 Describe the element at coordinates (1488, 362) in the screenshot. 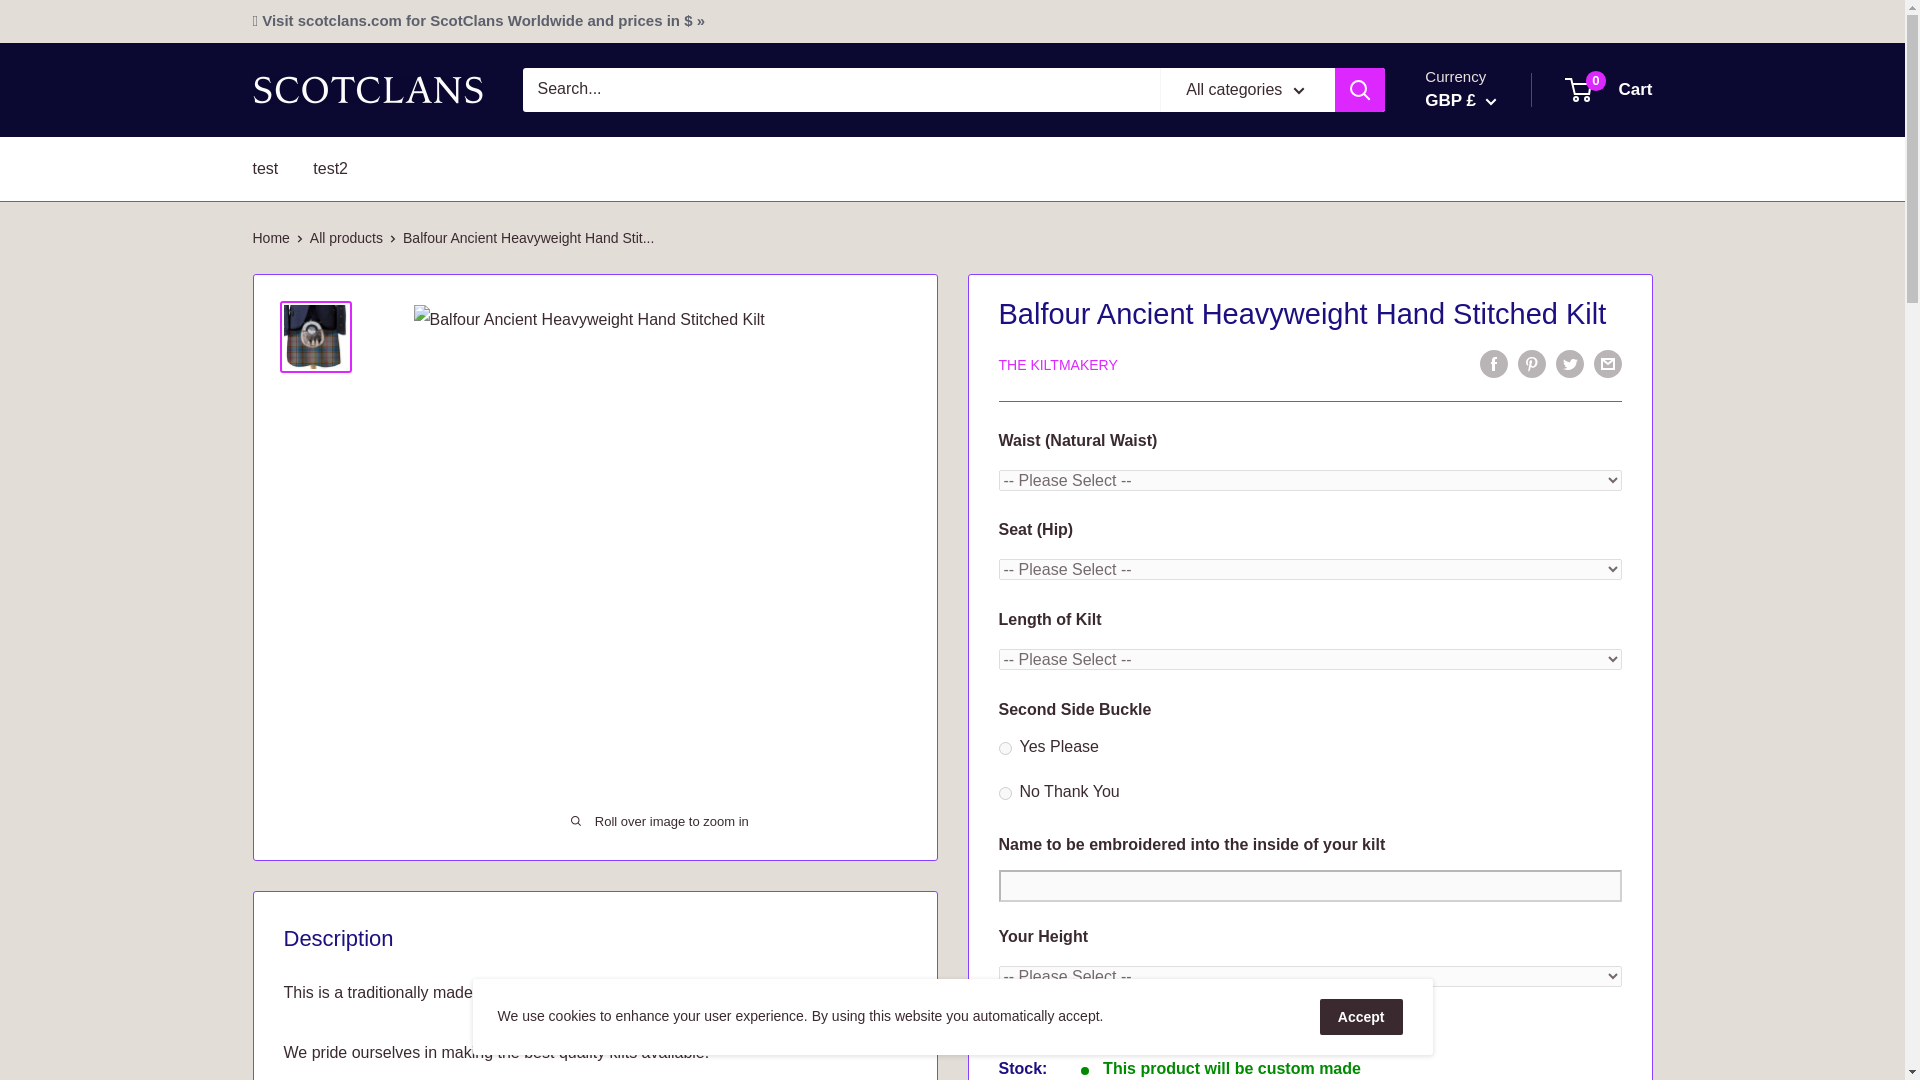

I see `GBP` at that location.